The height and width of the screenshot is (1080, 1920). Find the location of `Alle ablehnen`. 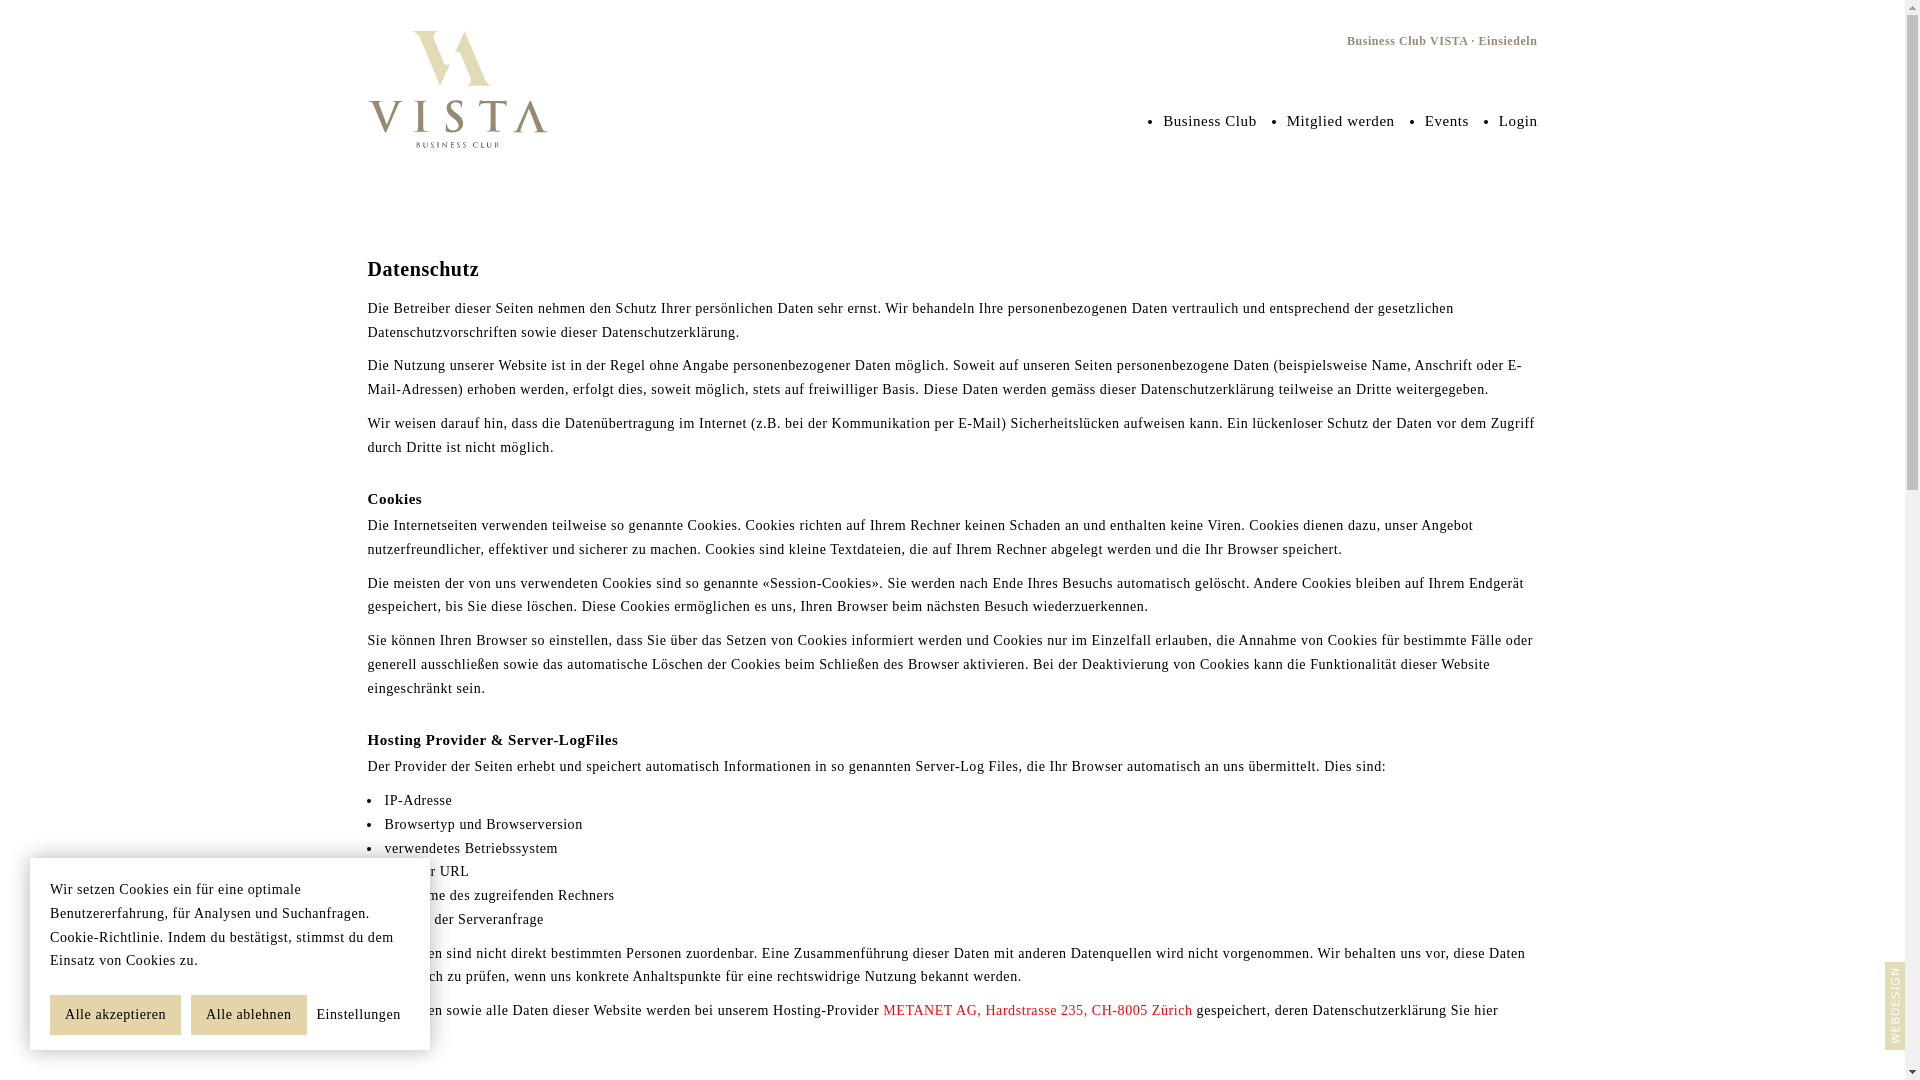

Alle ablehnen is located at coordinates (248, 1015).